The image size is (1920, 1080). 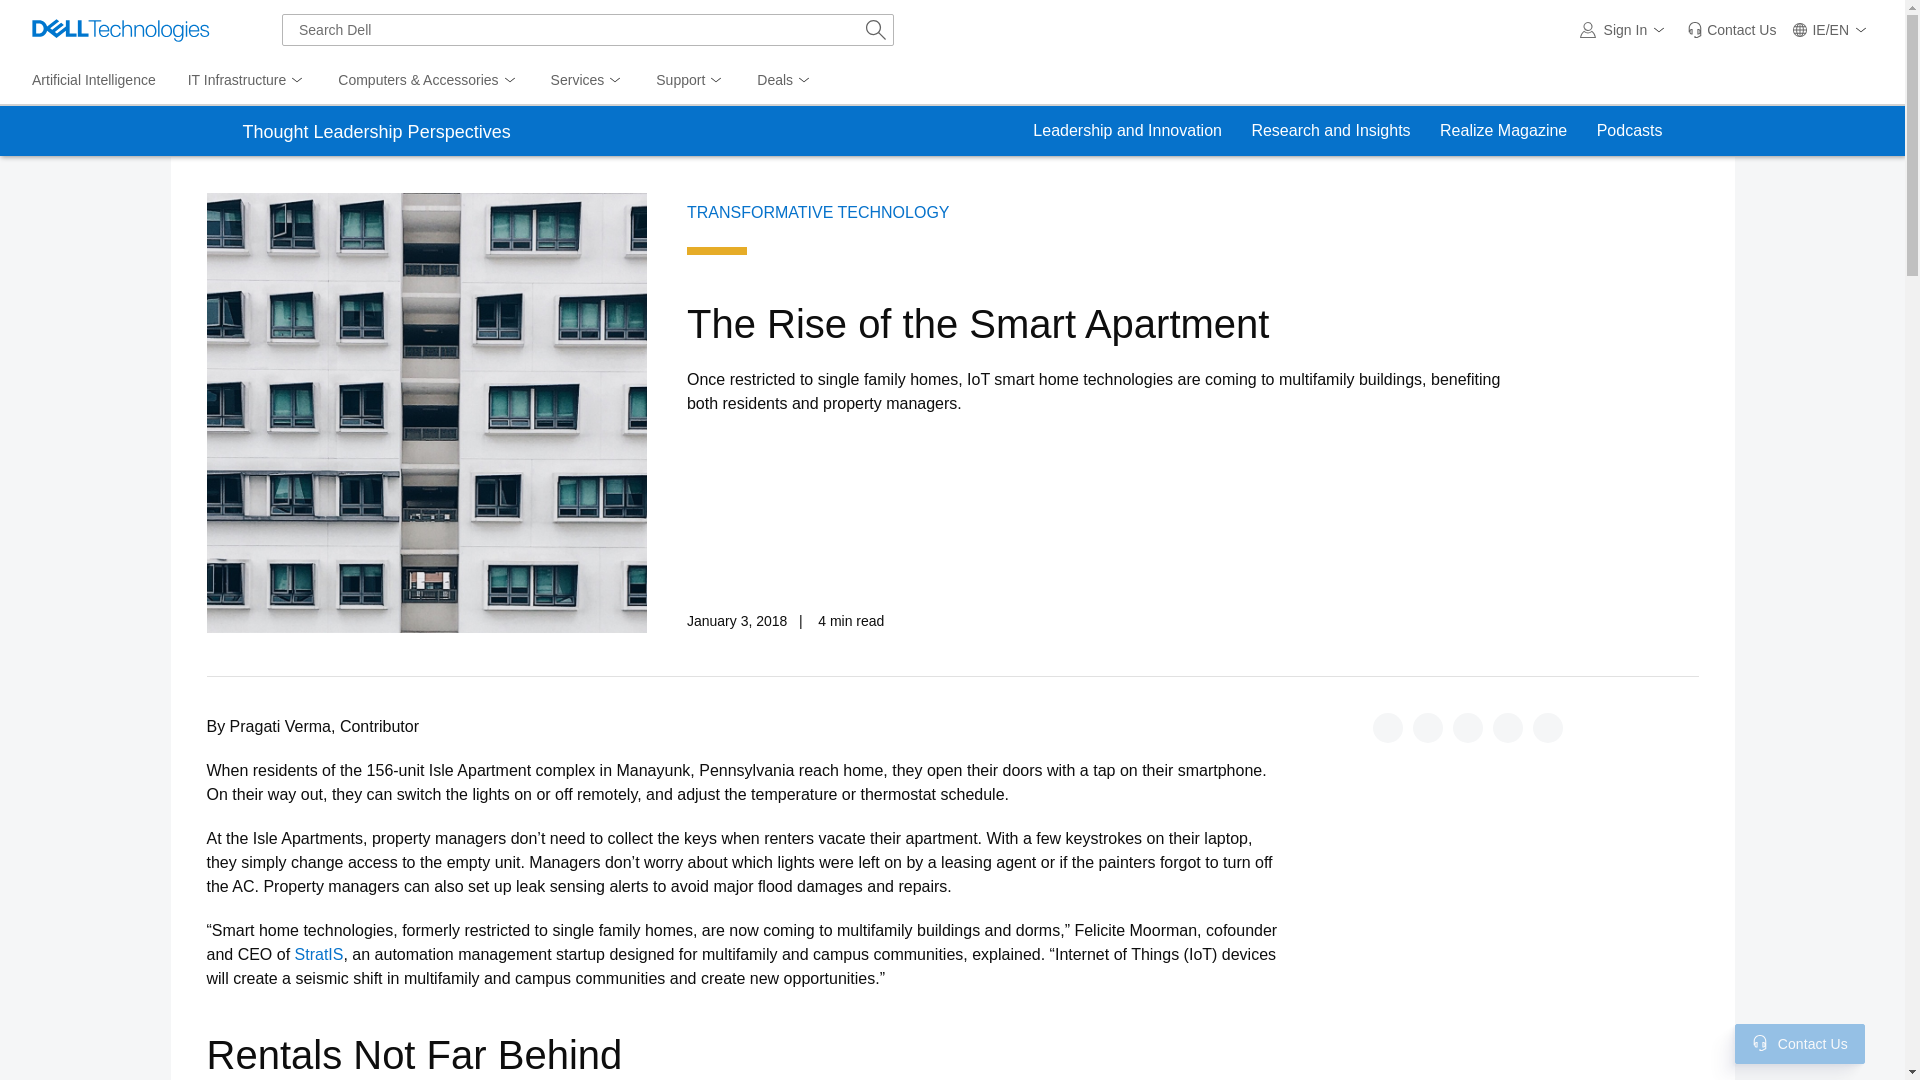 I want to click on Contact Us, so click(x=1730, y=30).